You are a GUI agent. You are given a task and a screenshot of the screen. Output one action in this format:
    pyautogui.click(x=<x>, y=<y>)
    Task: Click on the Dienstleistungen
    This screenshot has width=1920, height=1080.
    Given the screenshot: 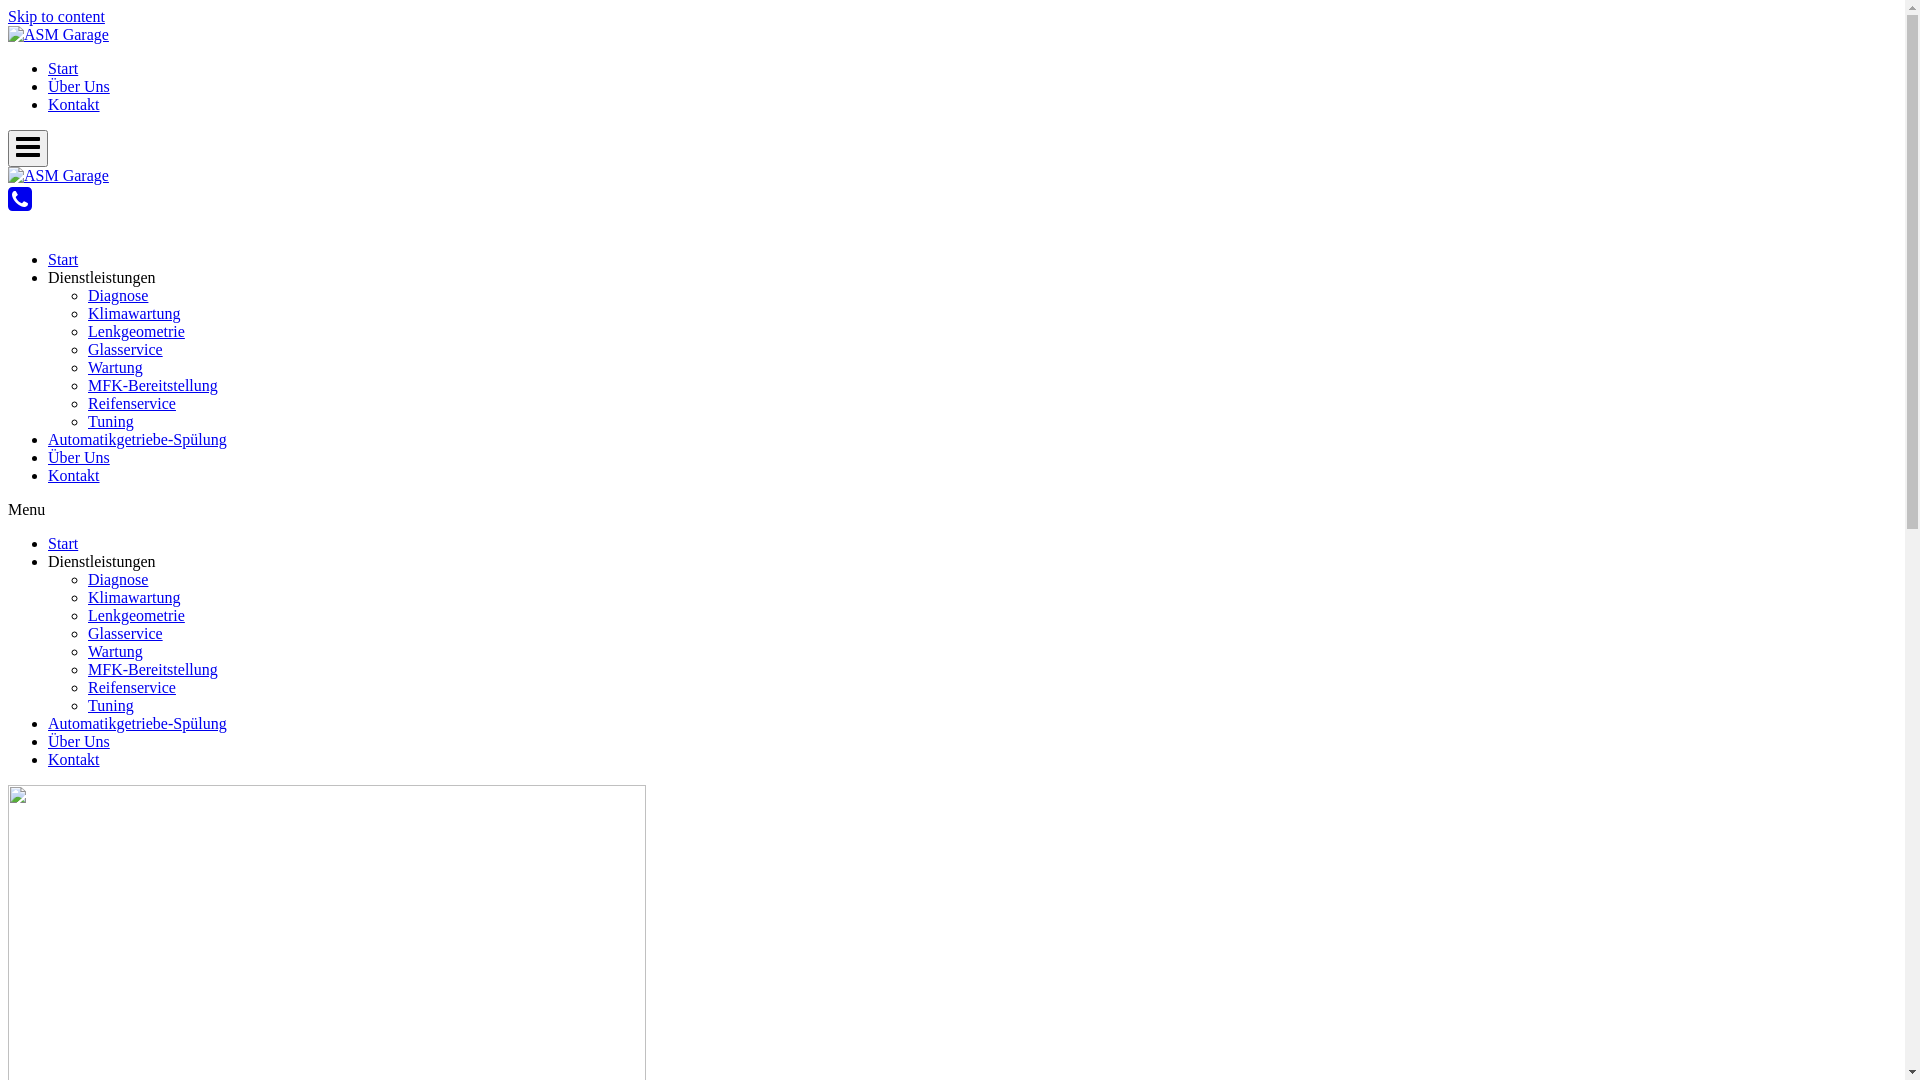 What is the action you would take?
    pyautogui.click(x=102, y=562)
    